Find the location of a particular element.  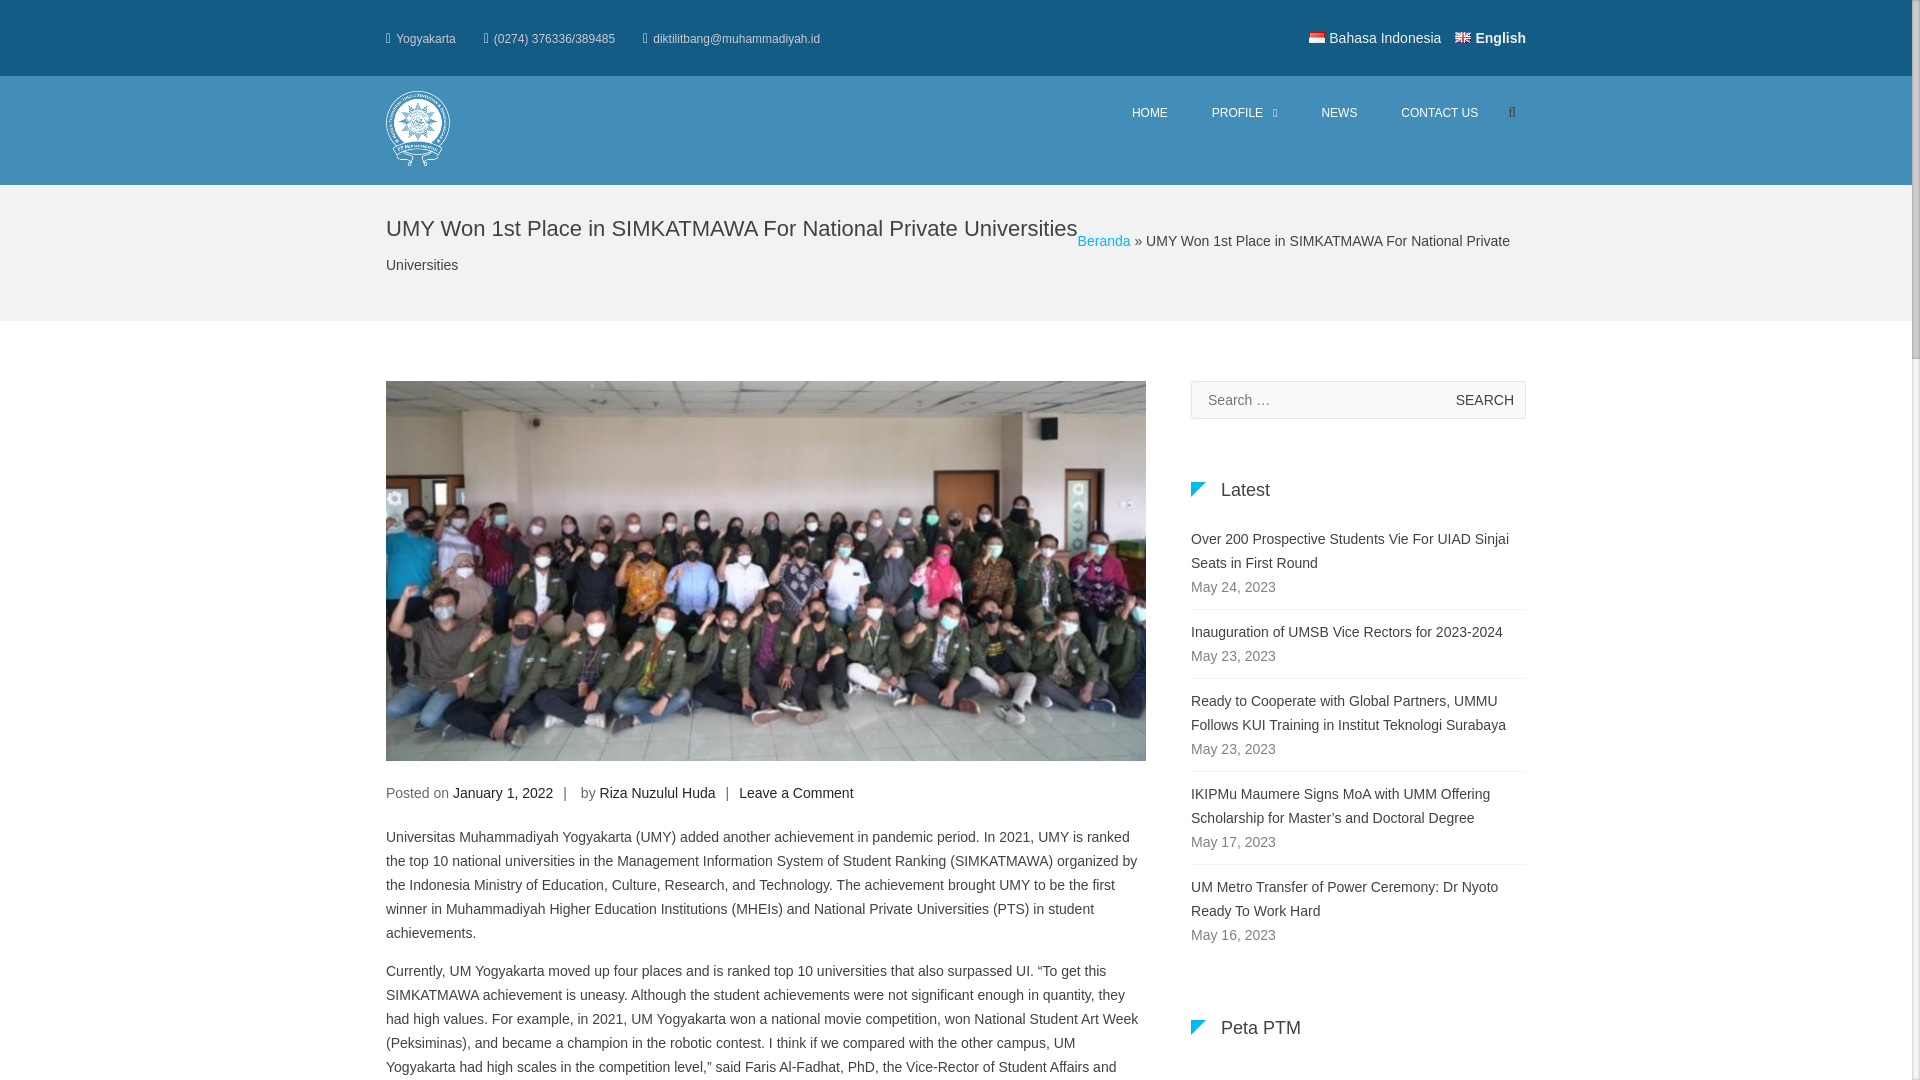

PROFILE is located at coordinates (1244, 114).